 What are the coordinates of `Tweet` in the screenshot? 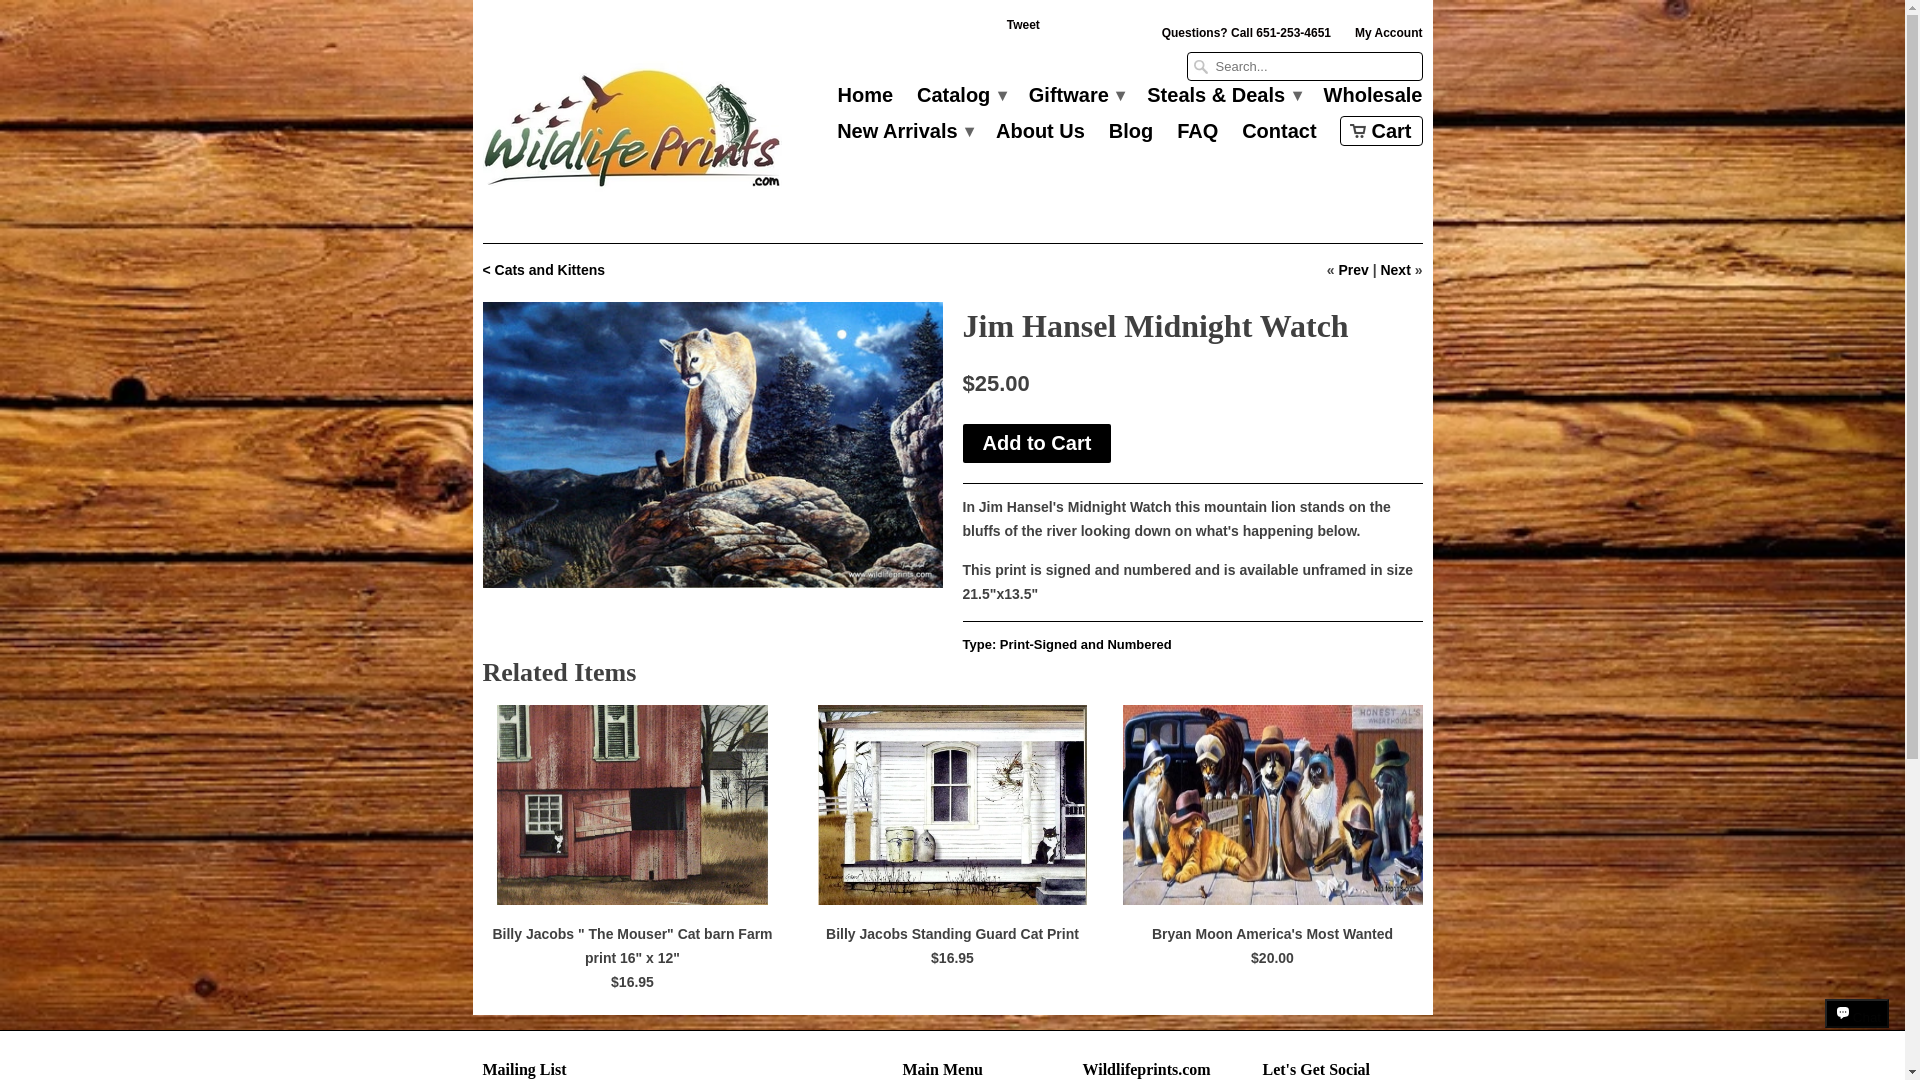 It's located at (1023, 30).